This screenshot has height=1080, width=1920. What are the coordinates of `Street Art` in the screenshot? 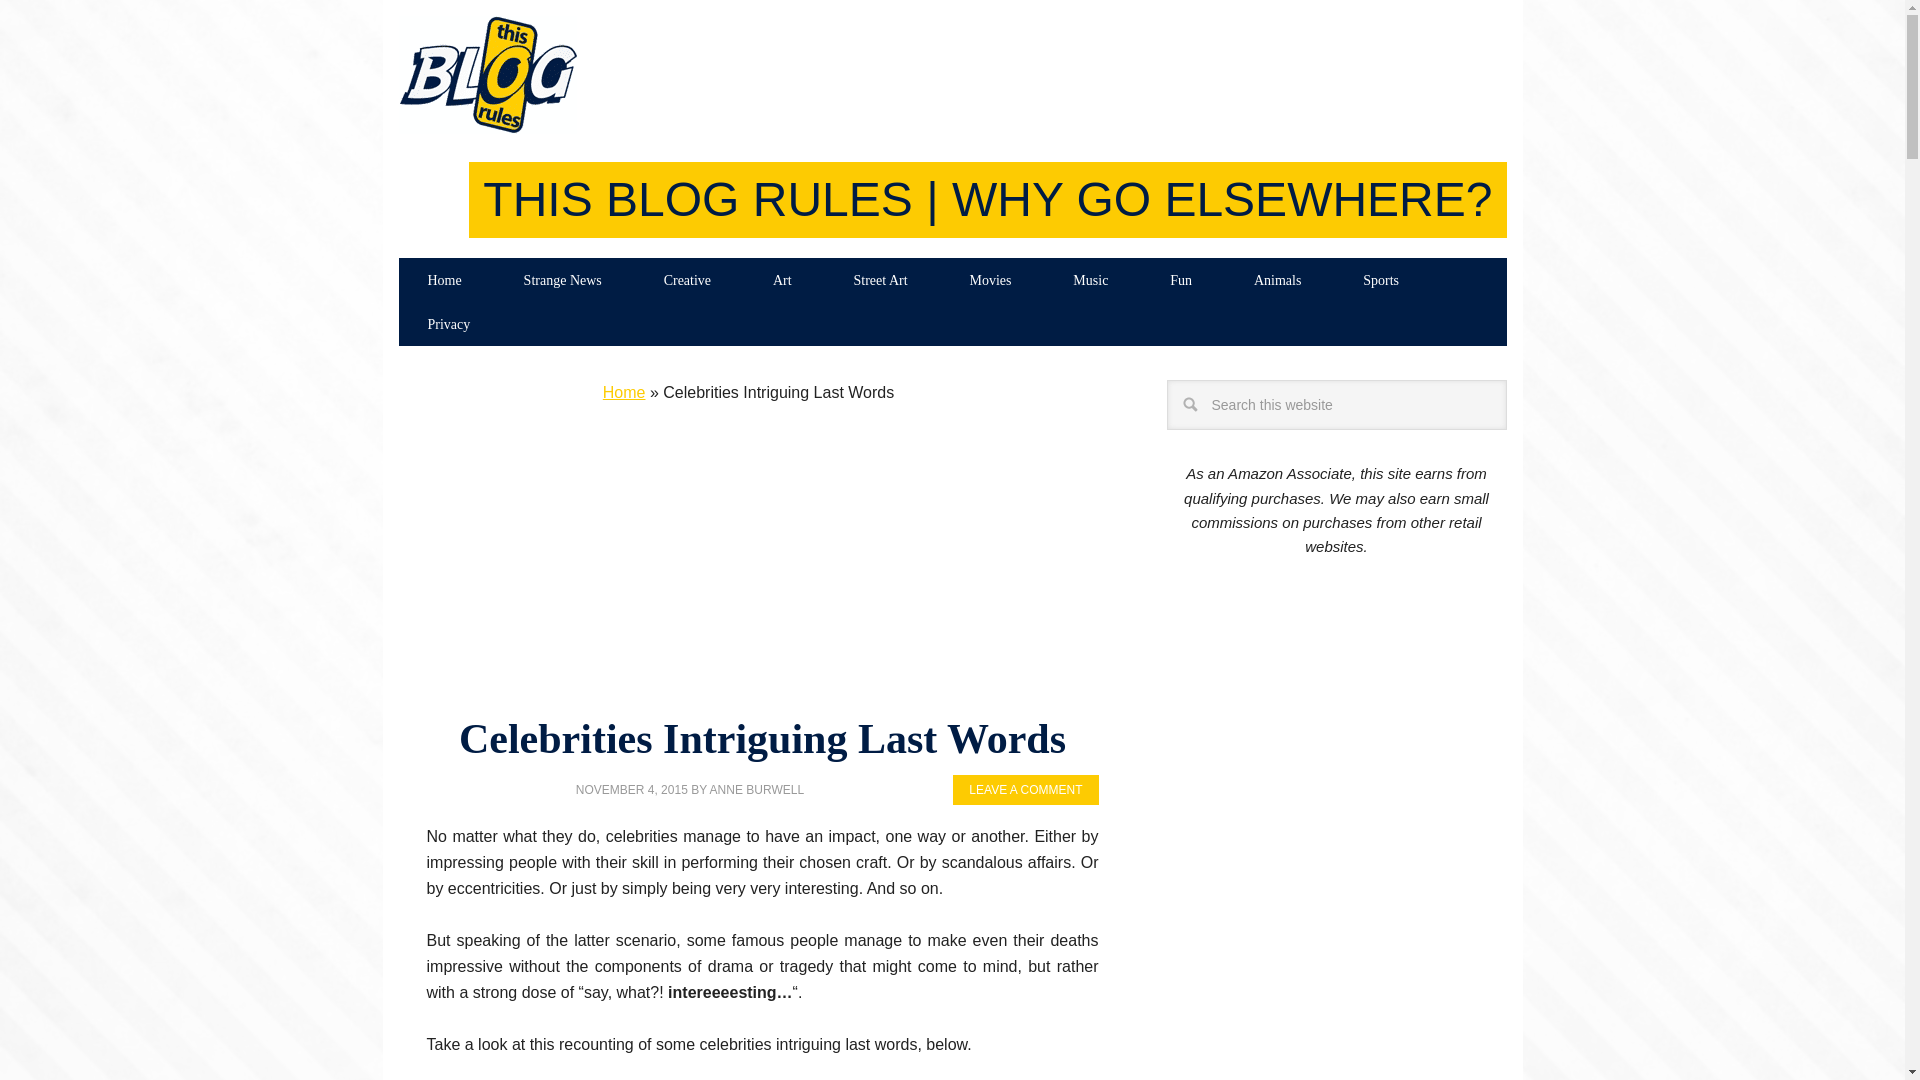 It's located at (880, 280).